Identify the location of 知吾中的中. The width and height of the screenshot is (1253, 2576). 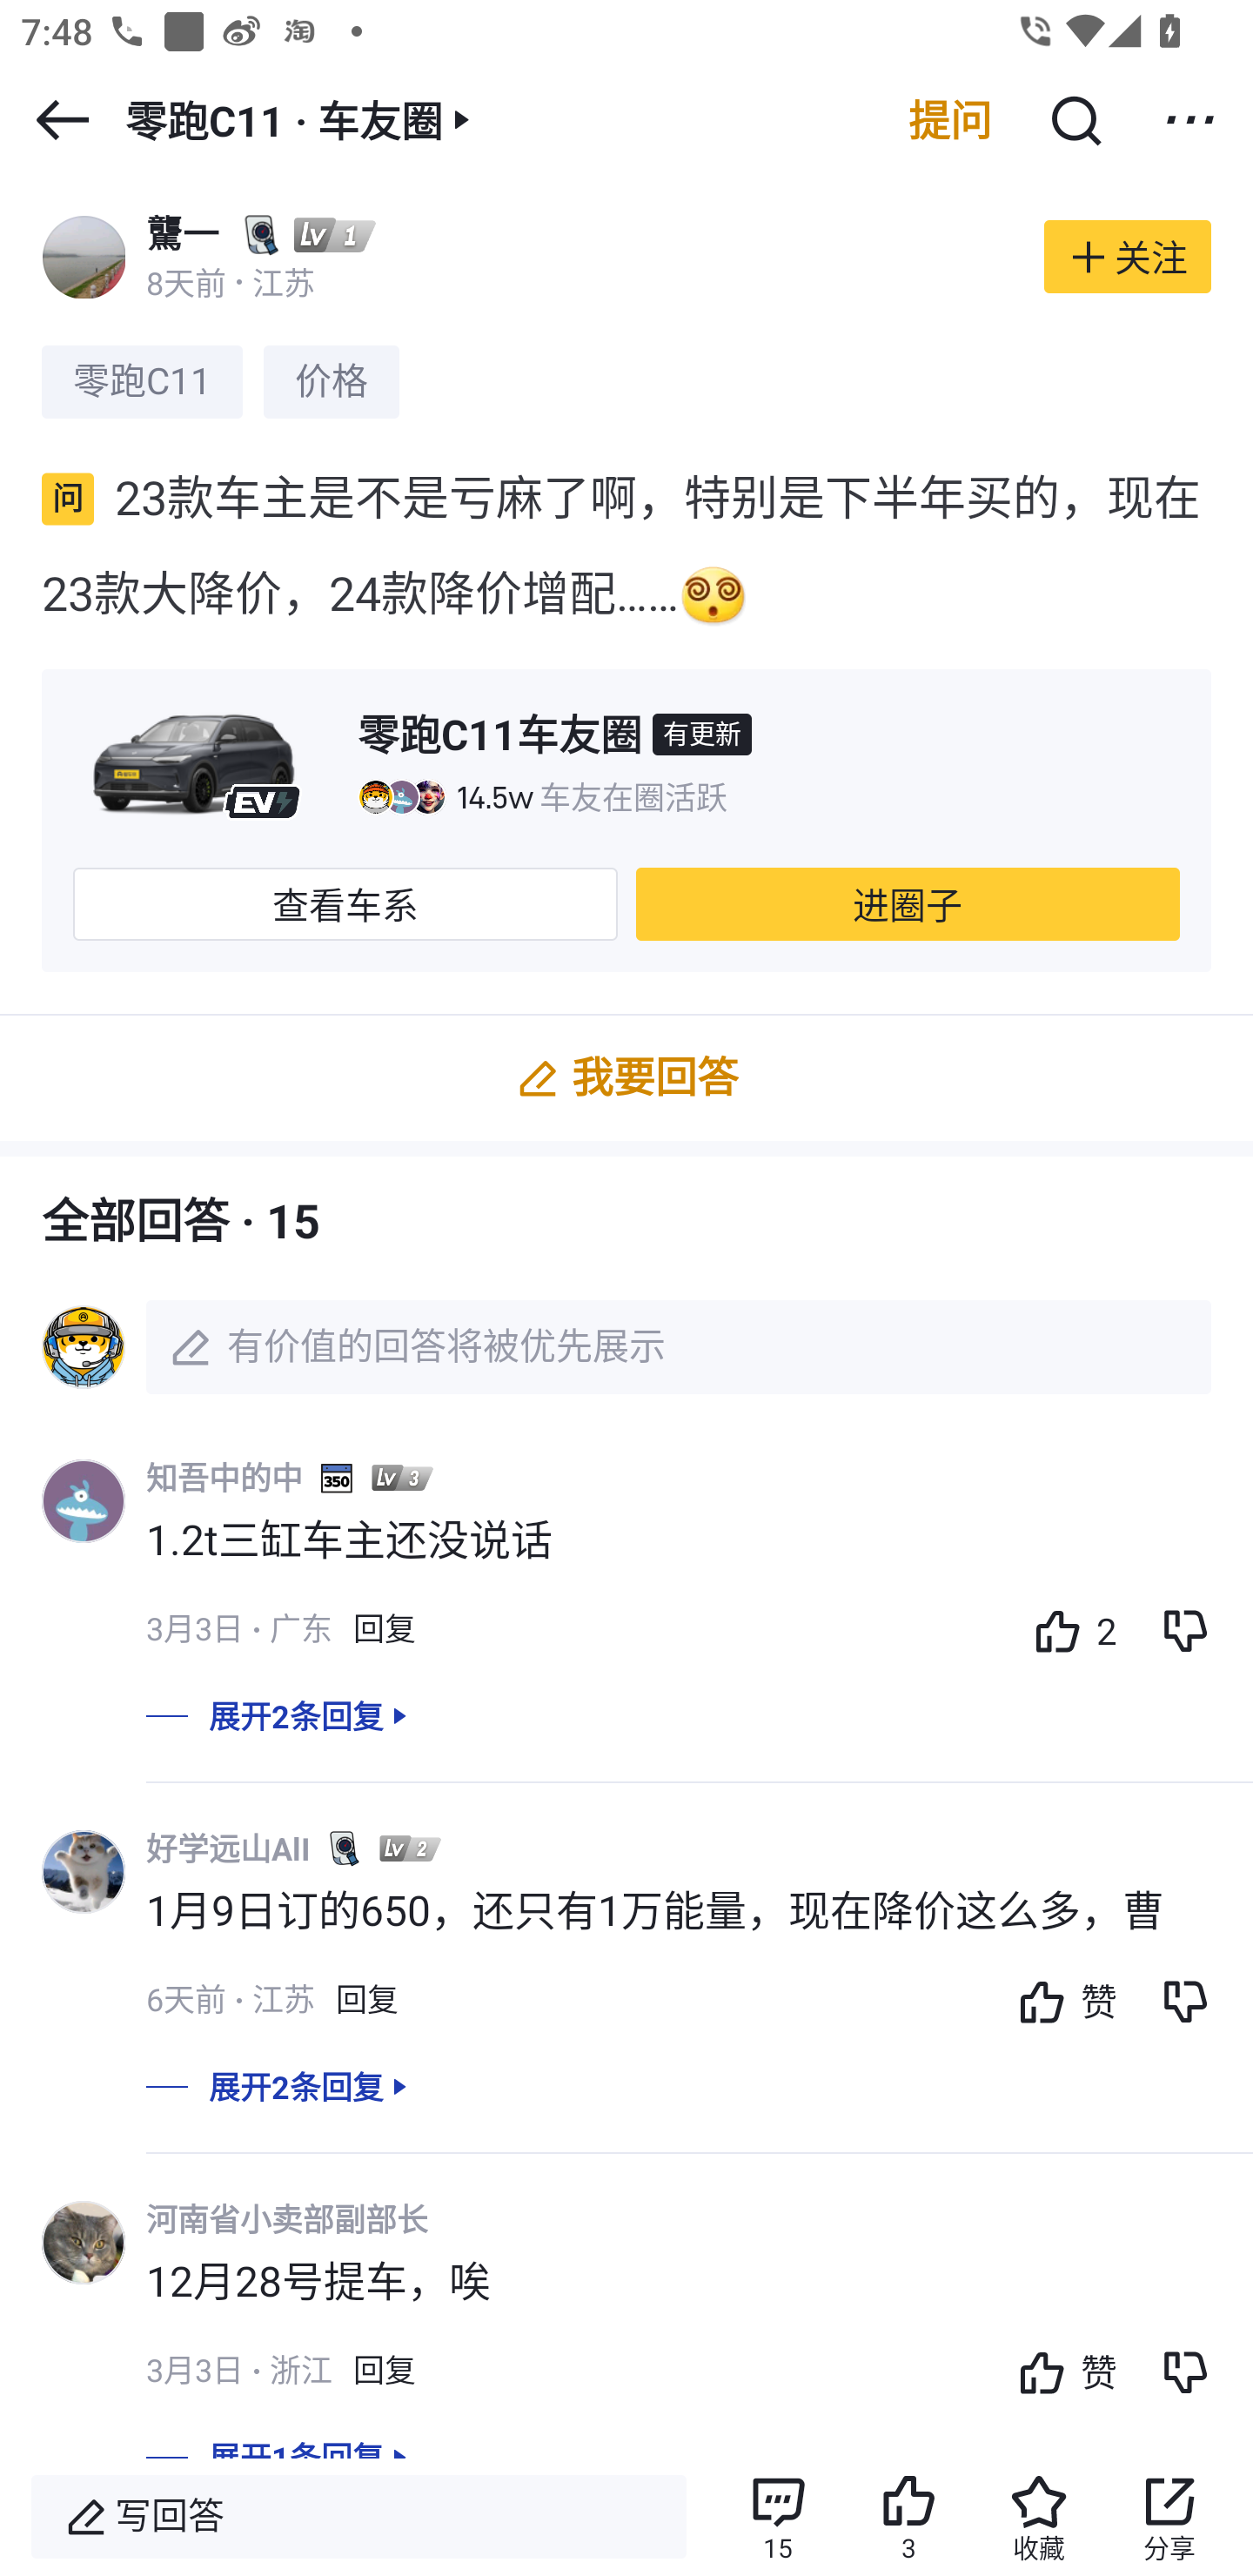
(224, 1478).